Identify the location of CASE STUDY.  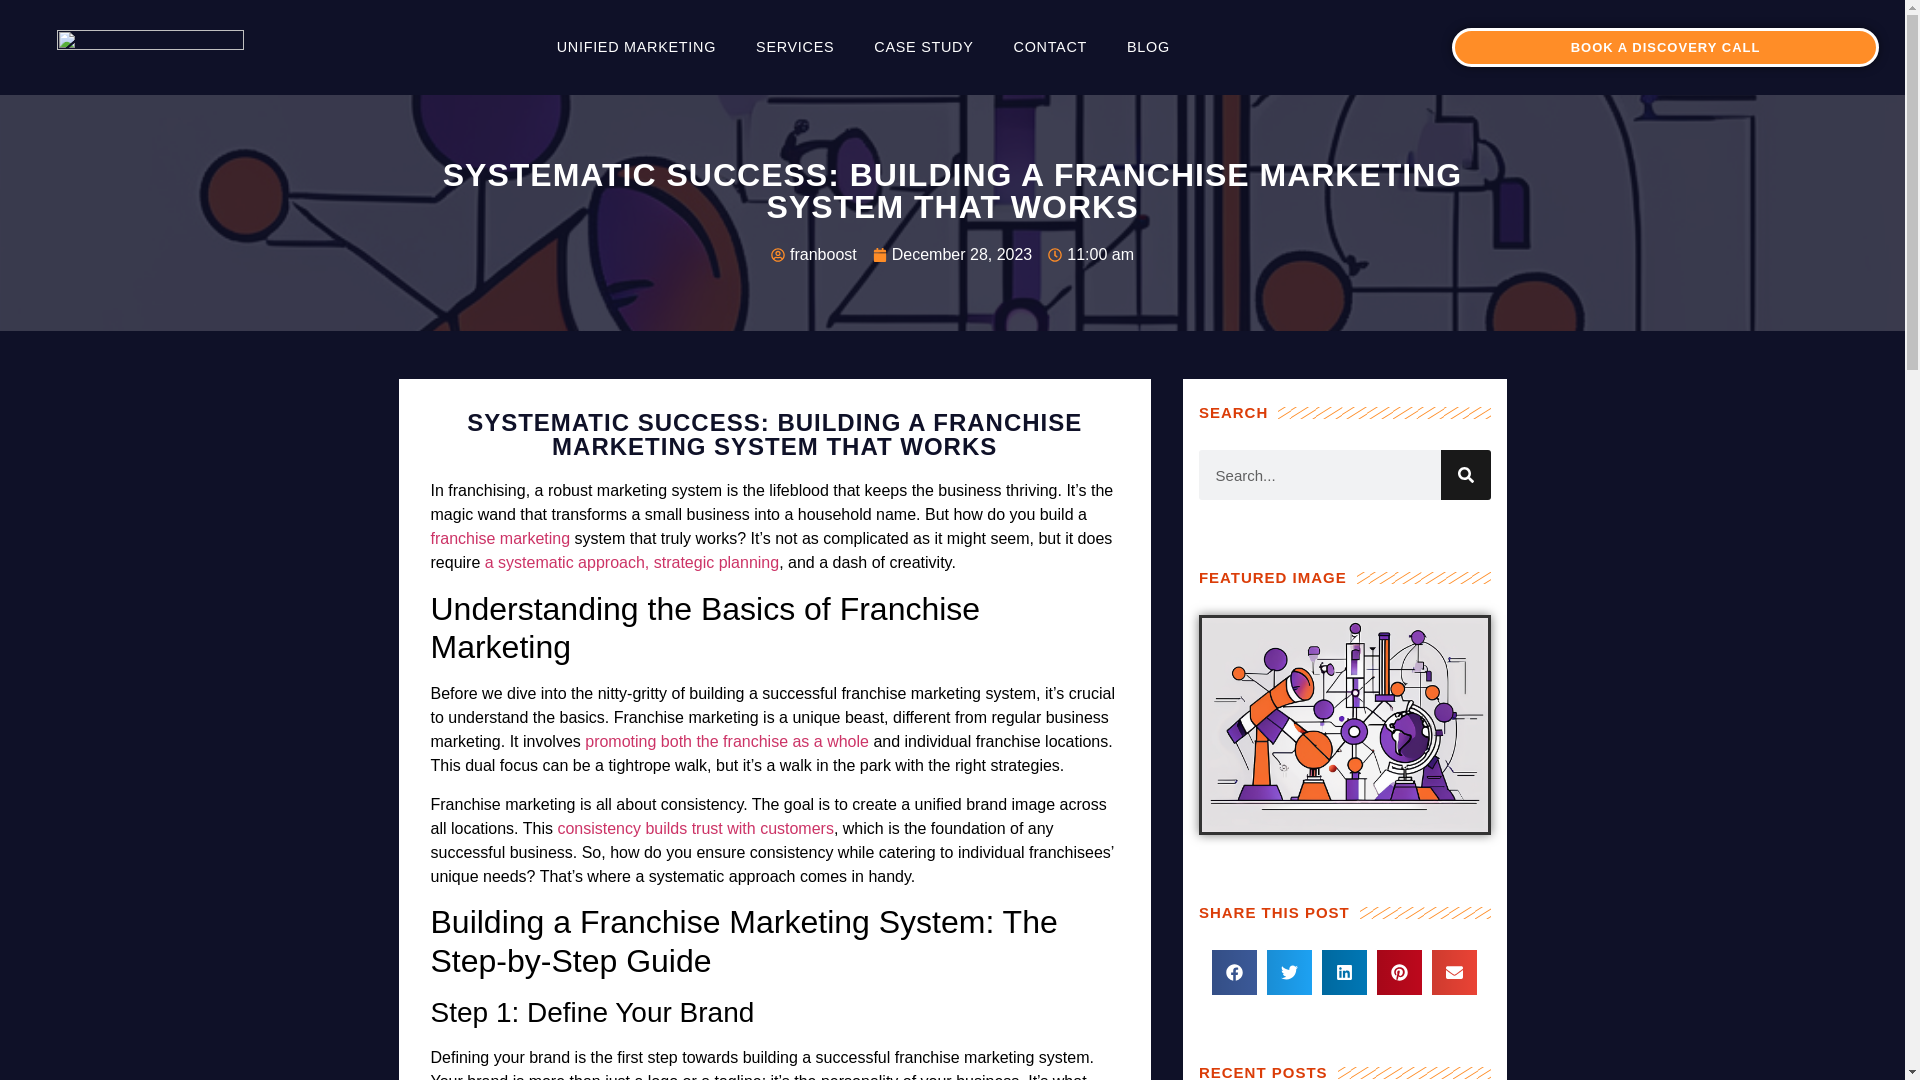
(923, 47).